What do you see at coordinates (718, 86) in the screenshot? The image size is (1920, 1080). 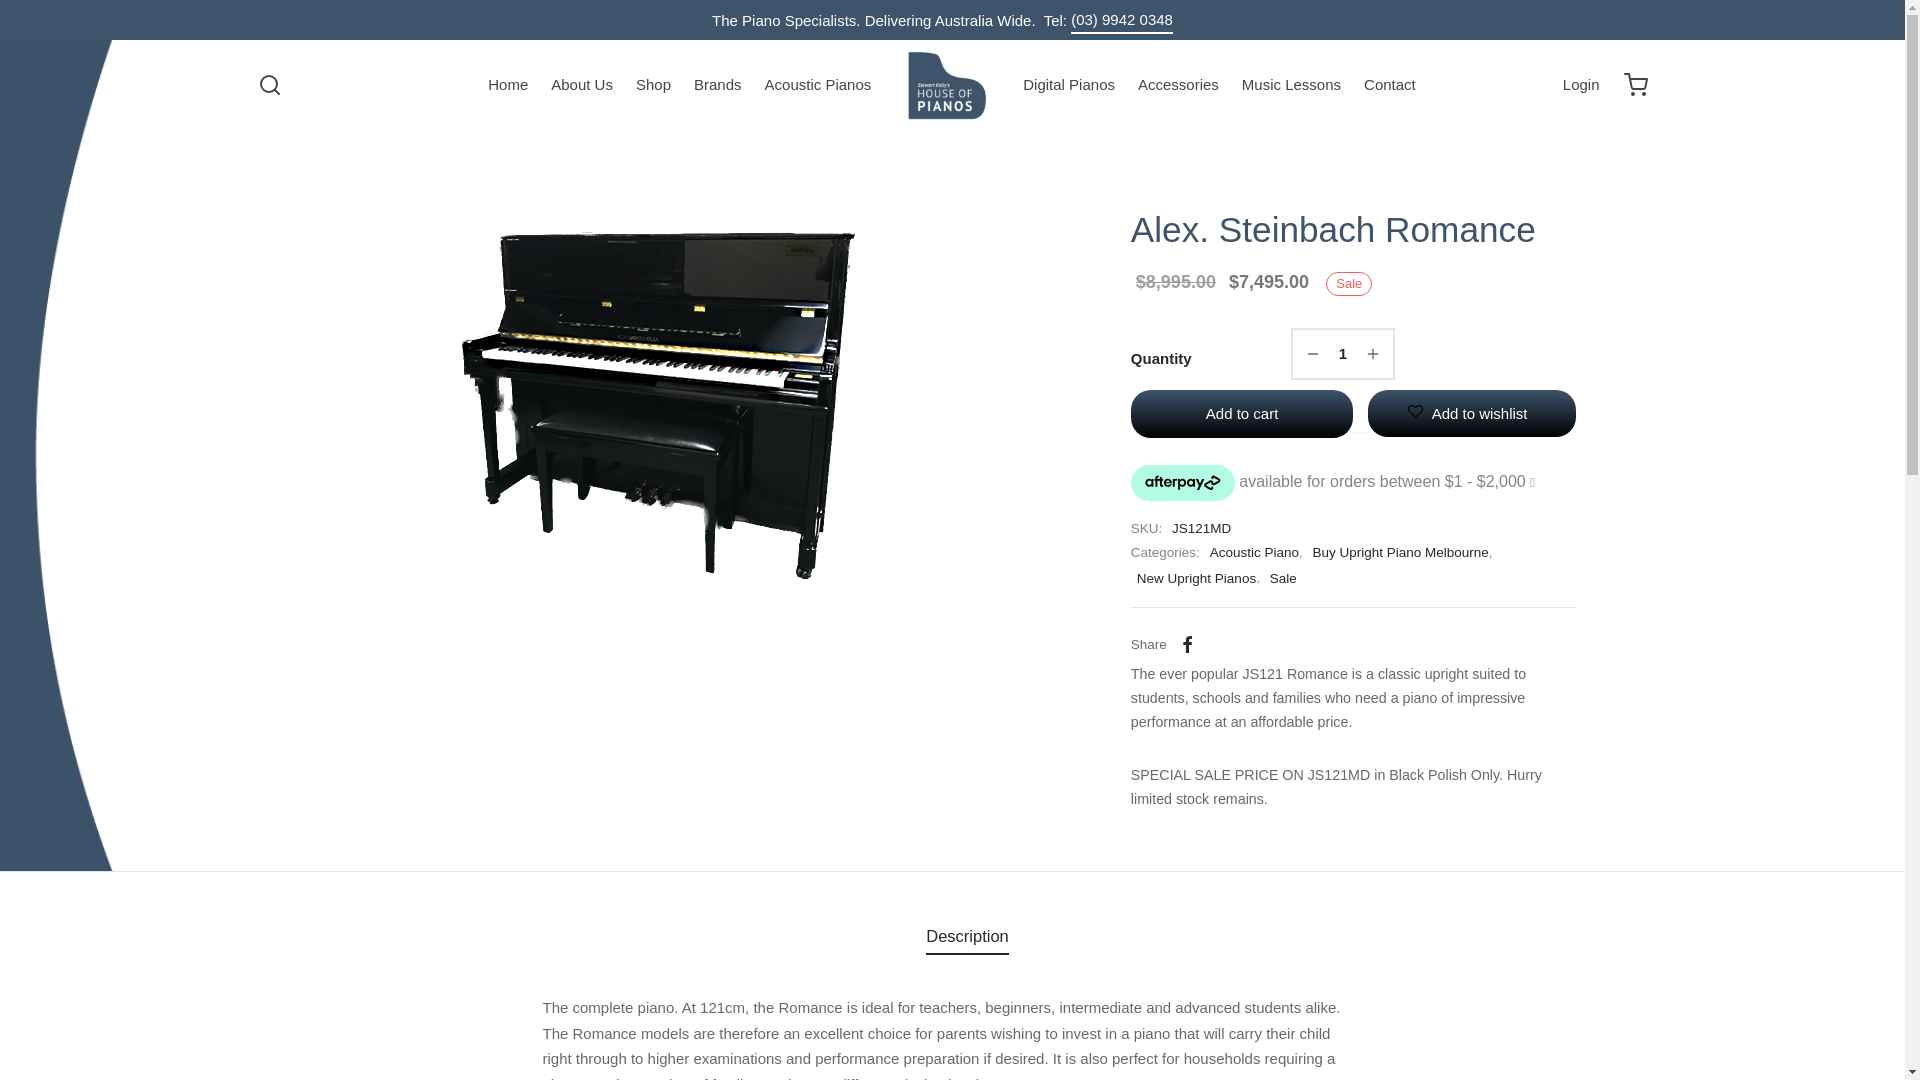 I see `Brands` at bounding box center [718, 86].